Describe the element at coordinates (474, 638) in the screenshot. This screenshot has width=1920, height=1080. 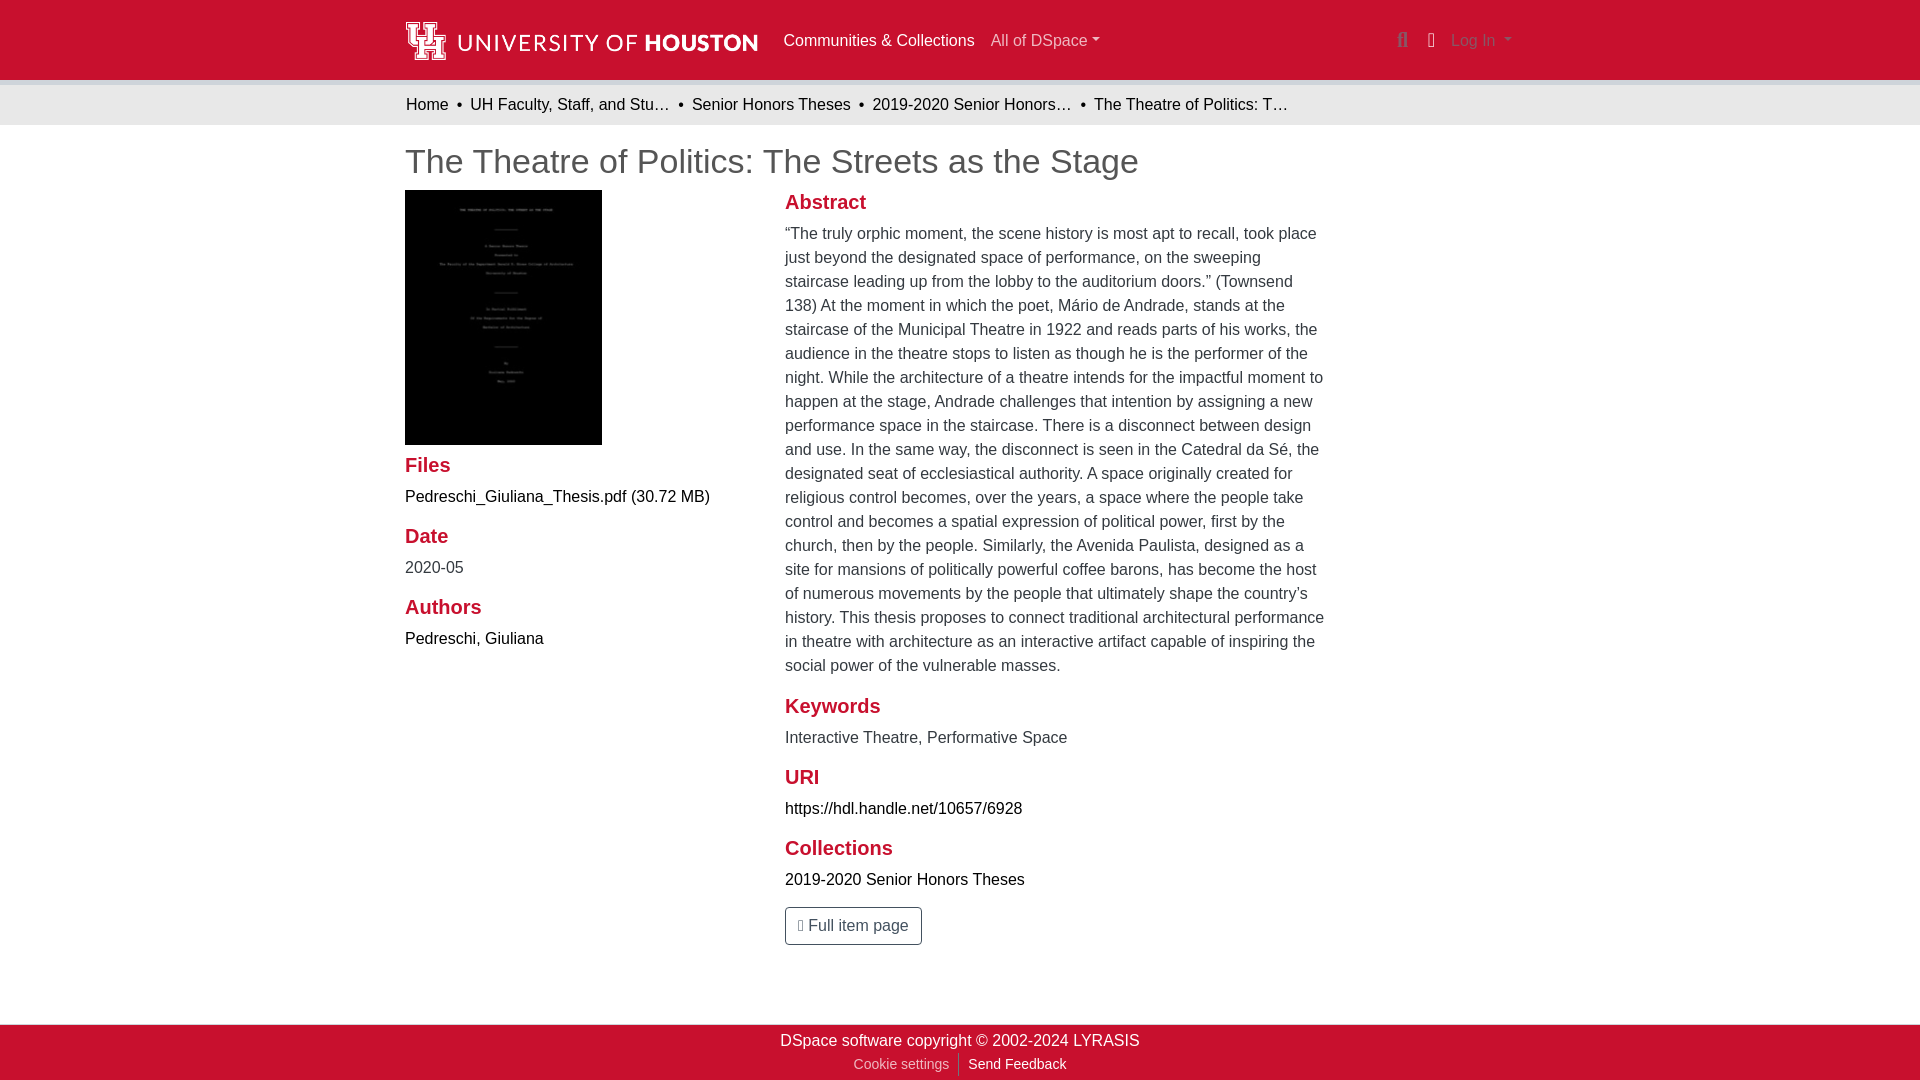
I see `Pedreschi, Giuliana` at that location.